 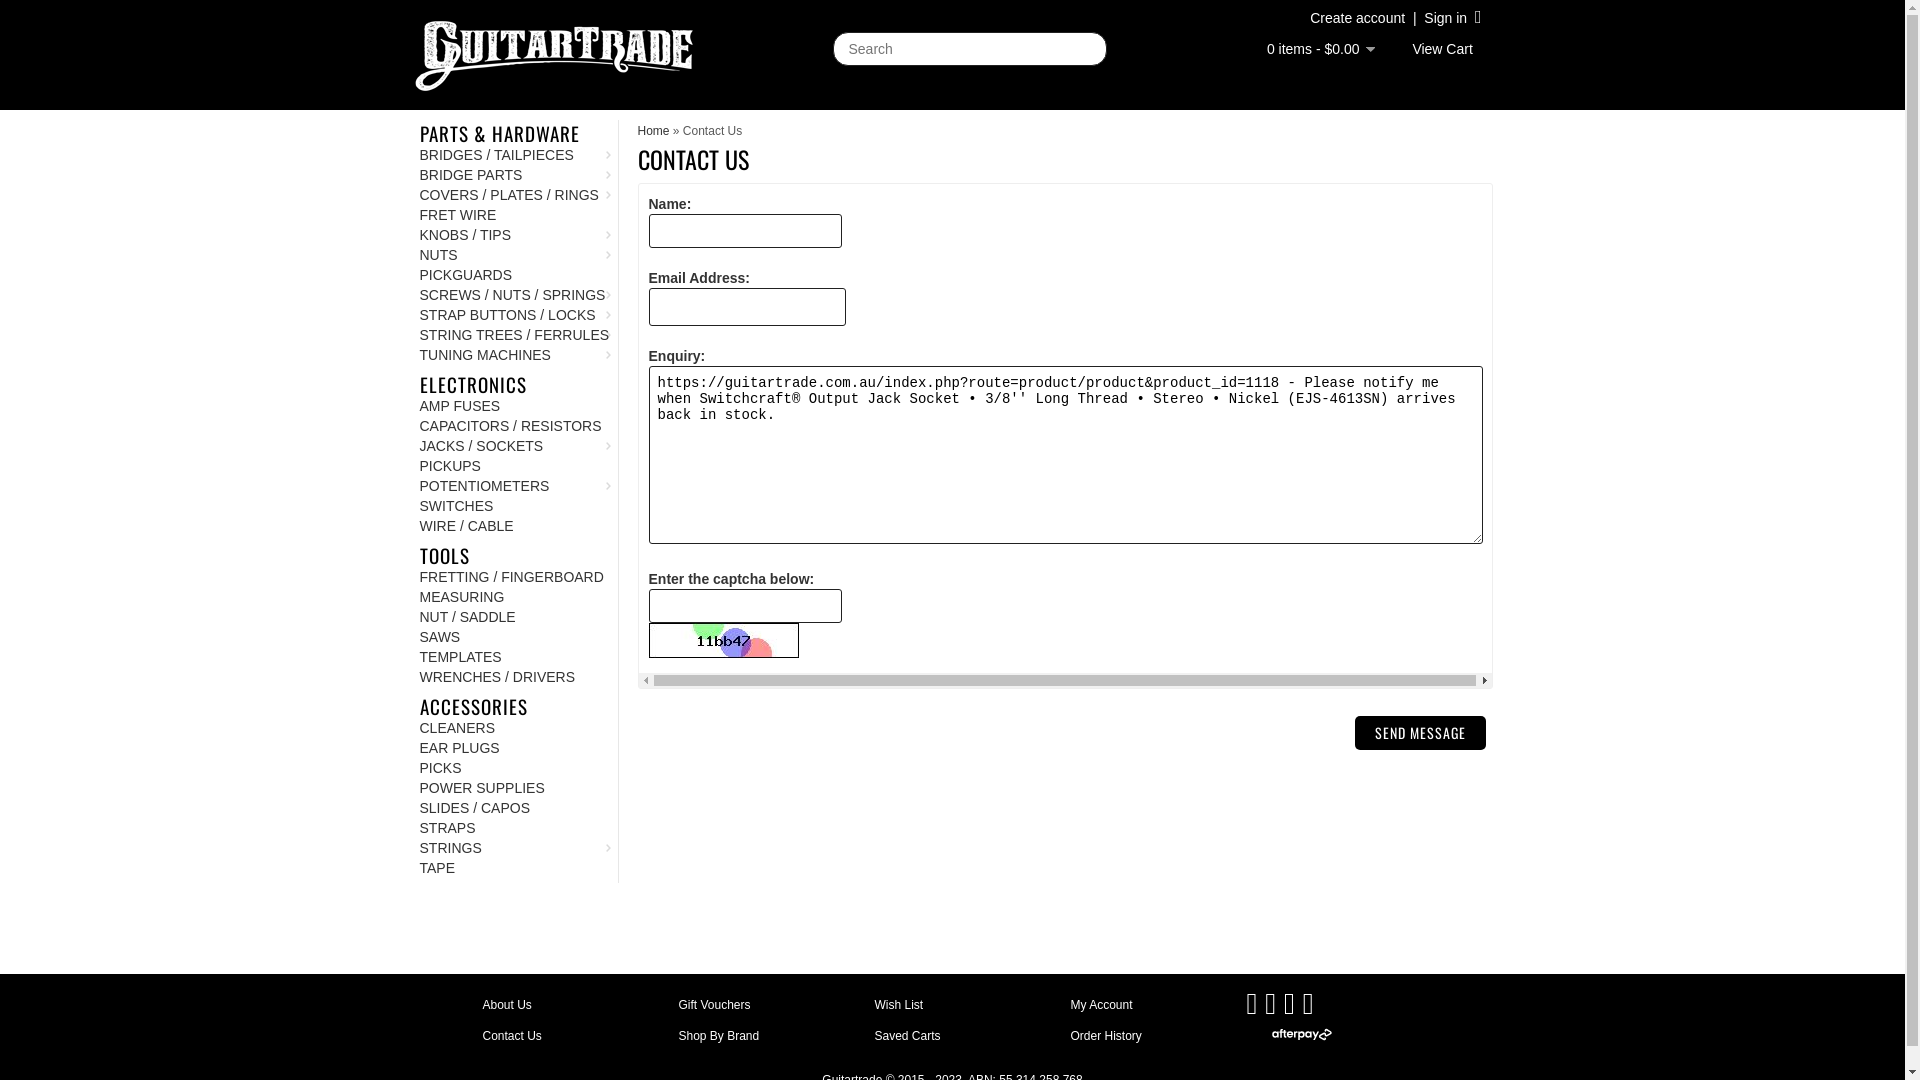 What do you see at coordinates (514, 828) in the screenshot?
I see `STRAPS` at bounding box center [514, 828].